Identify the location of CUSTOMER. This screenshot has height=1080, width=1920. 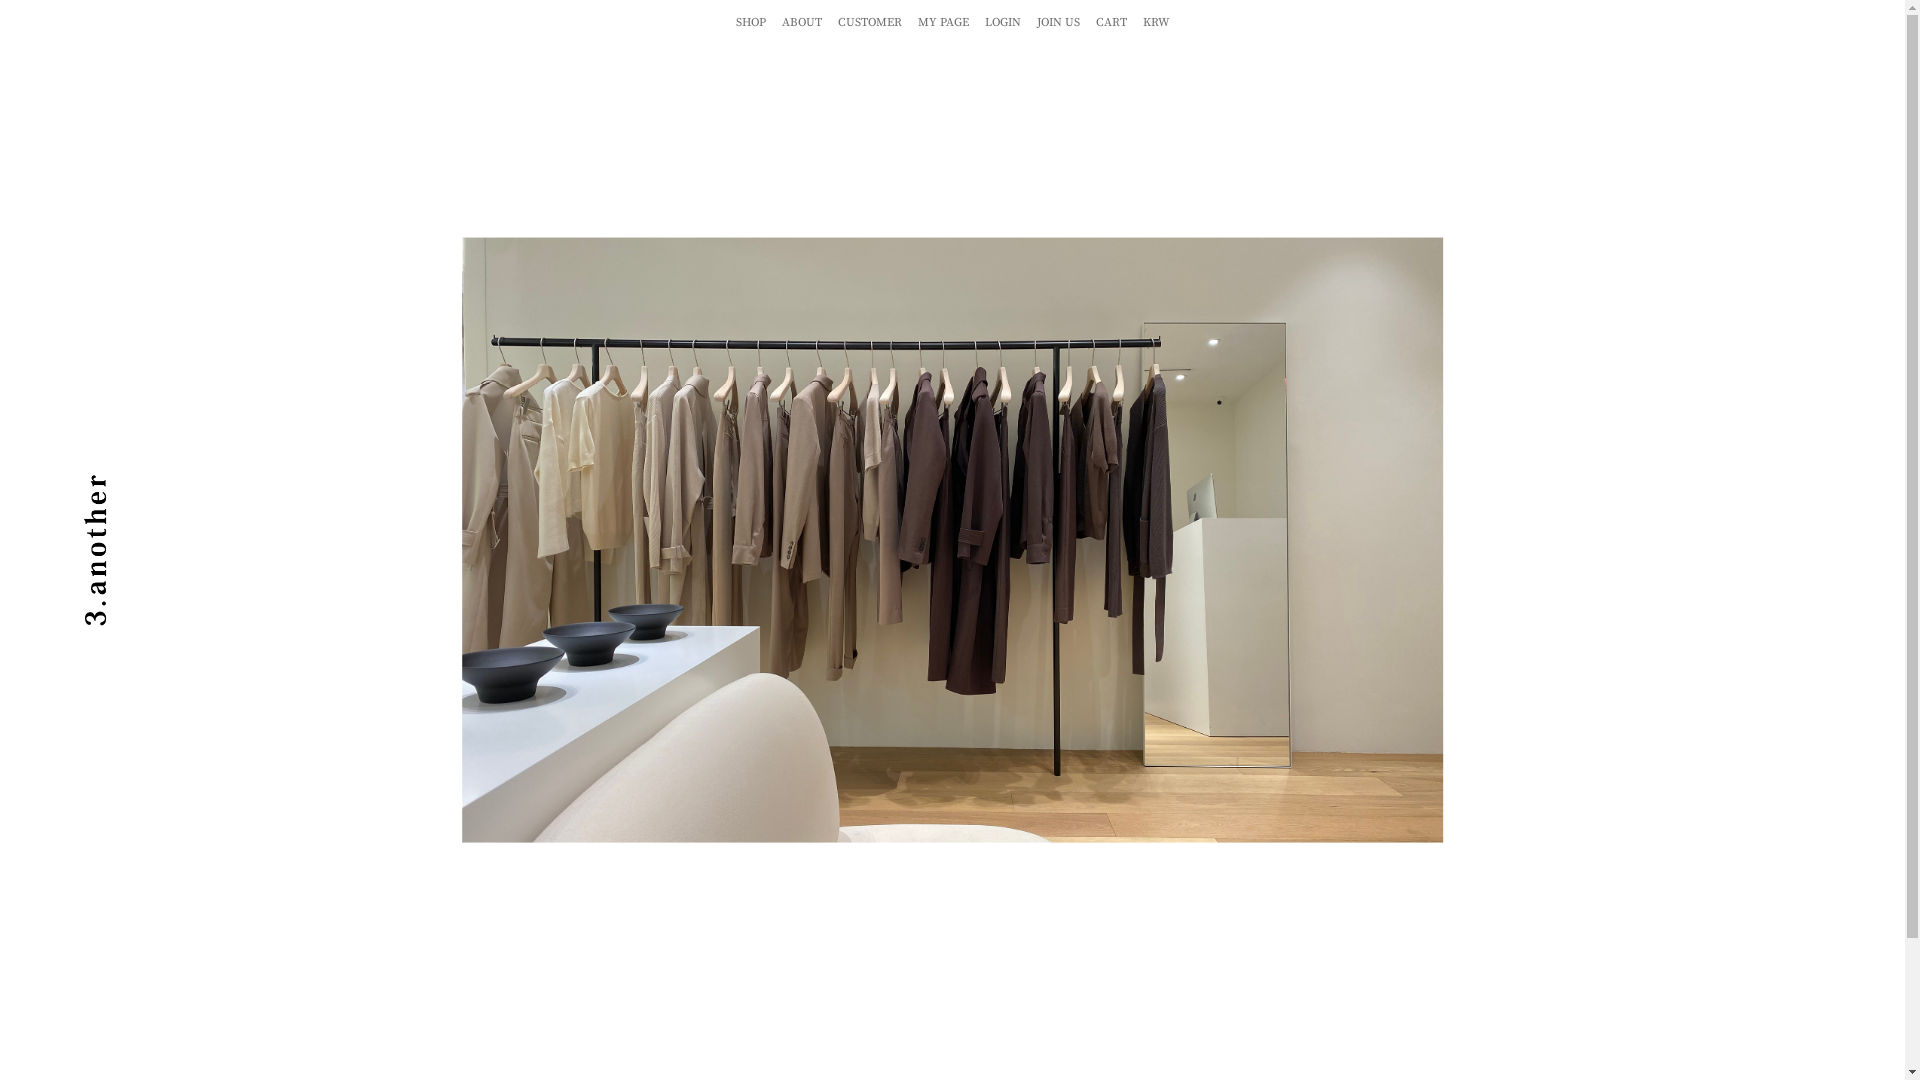
(870, 22).